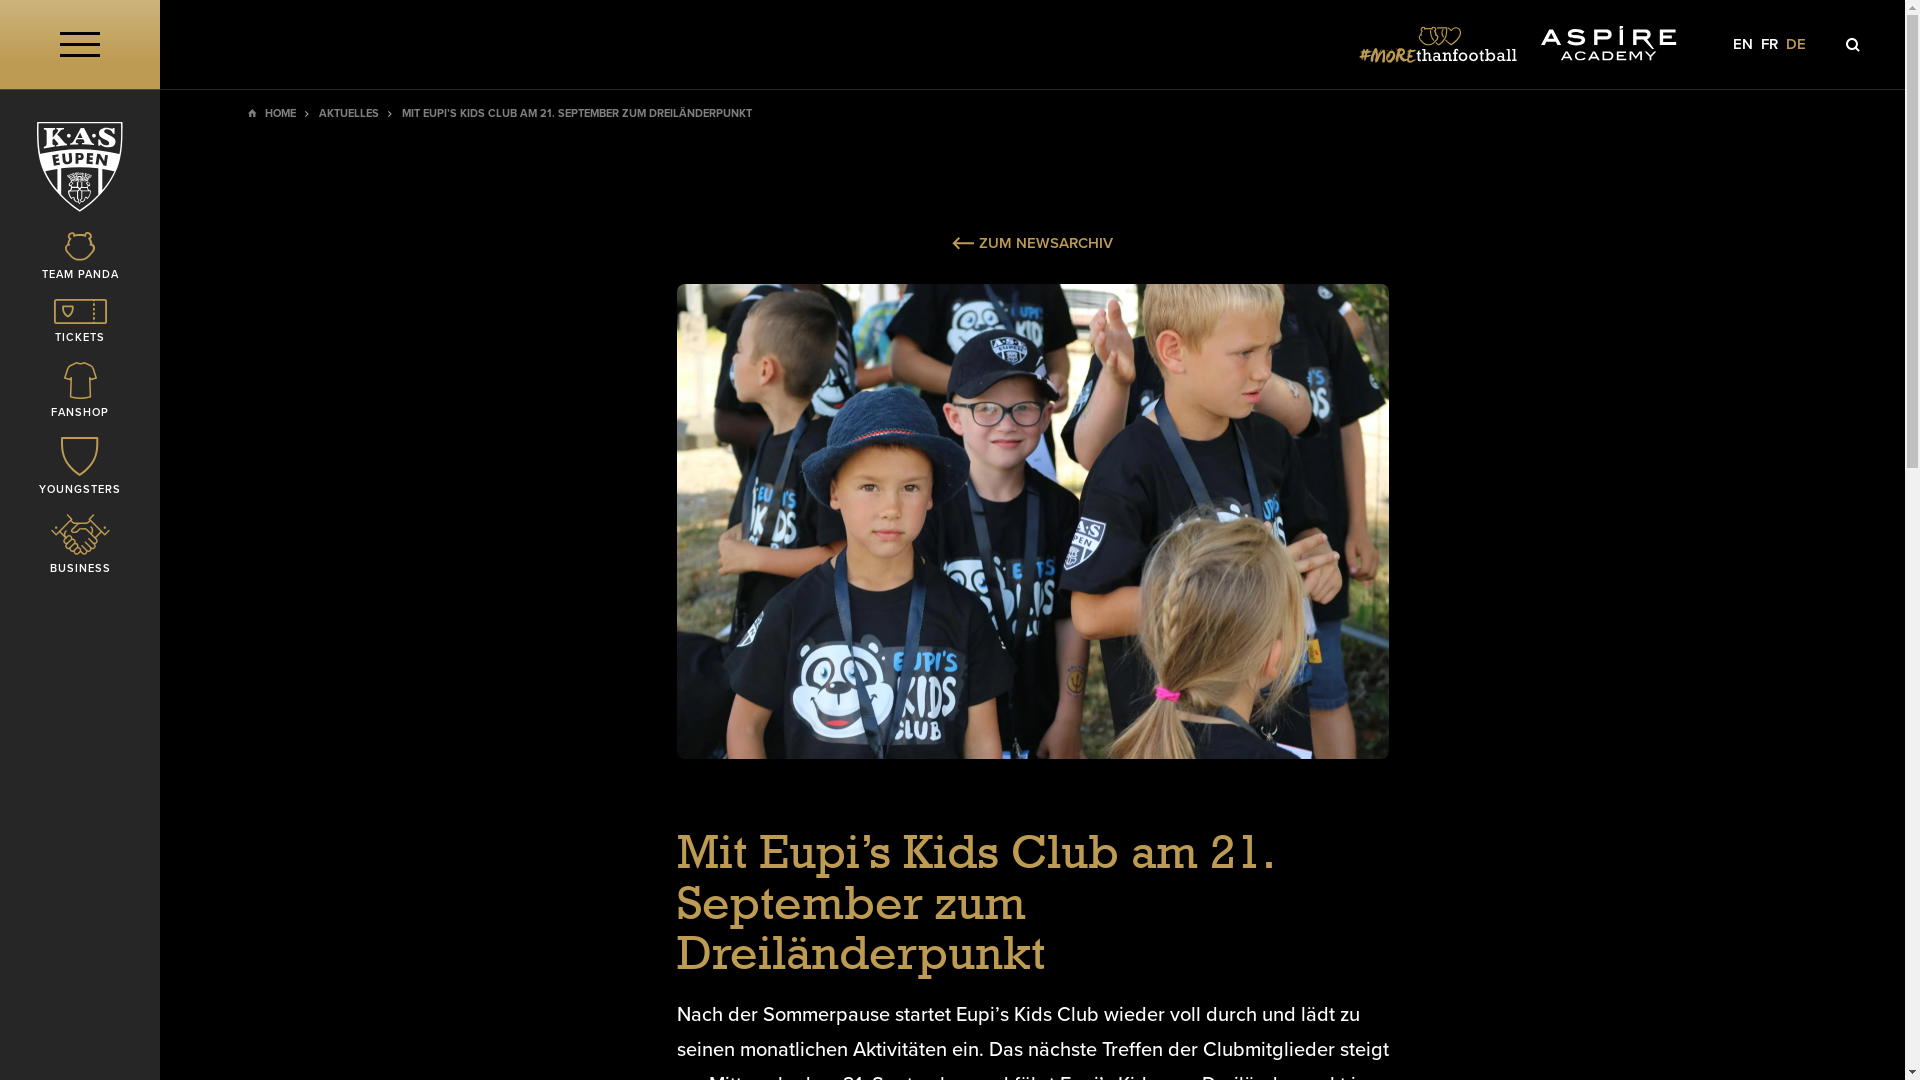 The height and width of the screenshot is (1080, 1920). Describe the element at coordinates (80, 392) in the screenshot. I see `FANSHOP` at that location.